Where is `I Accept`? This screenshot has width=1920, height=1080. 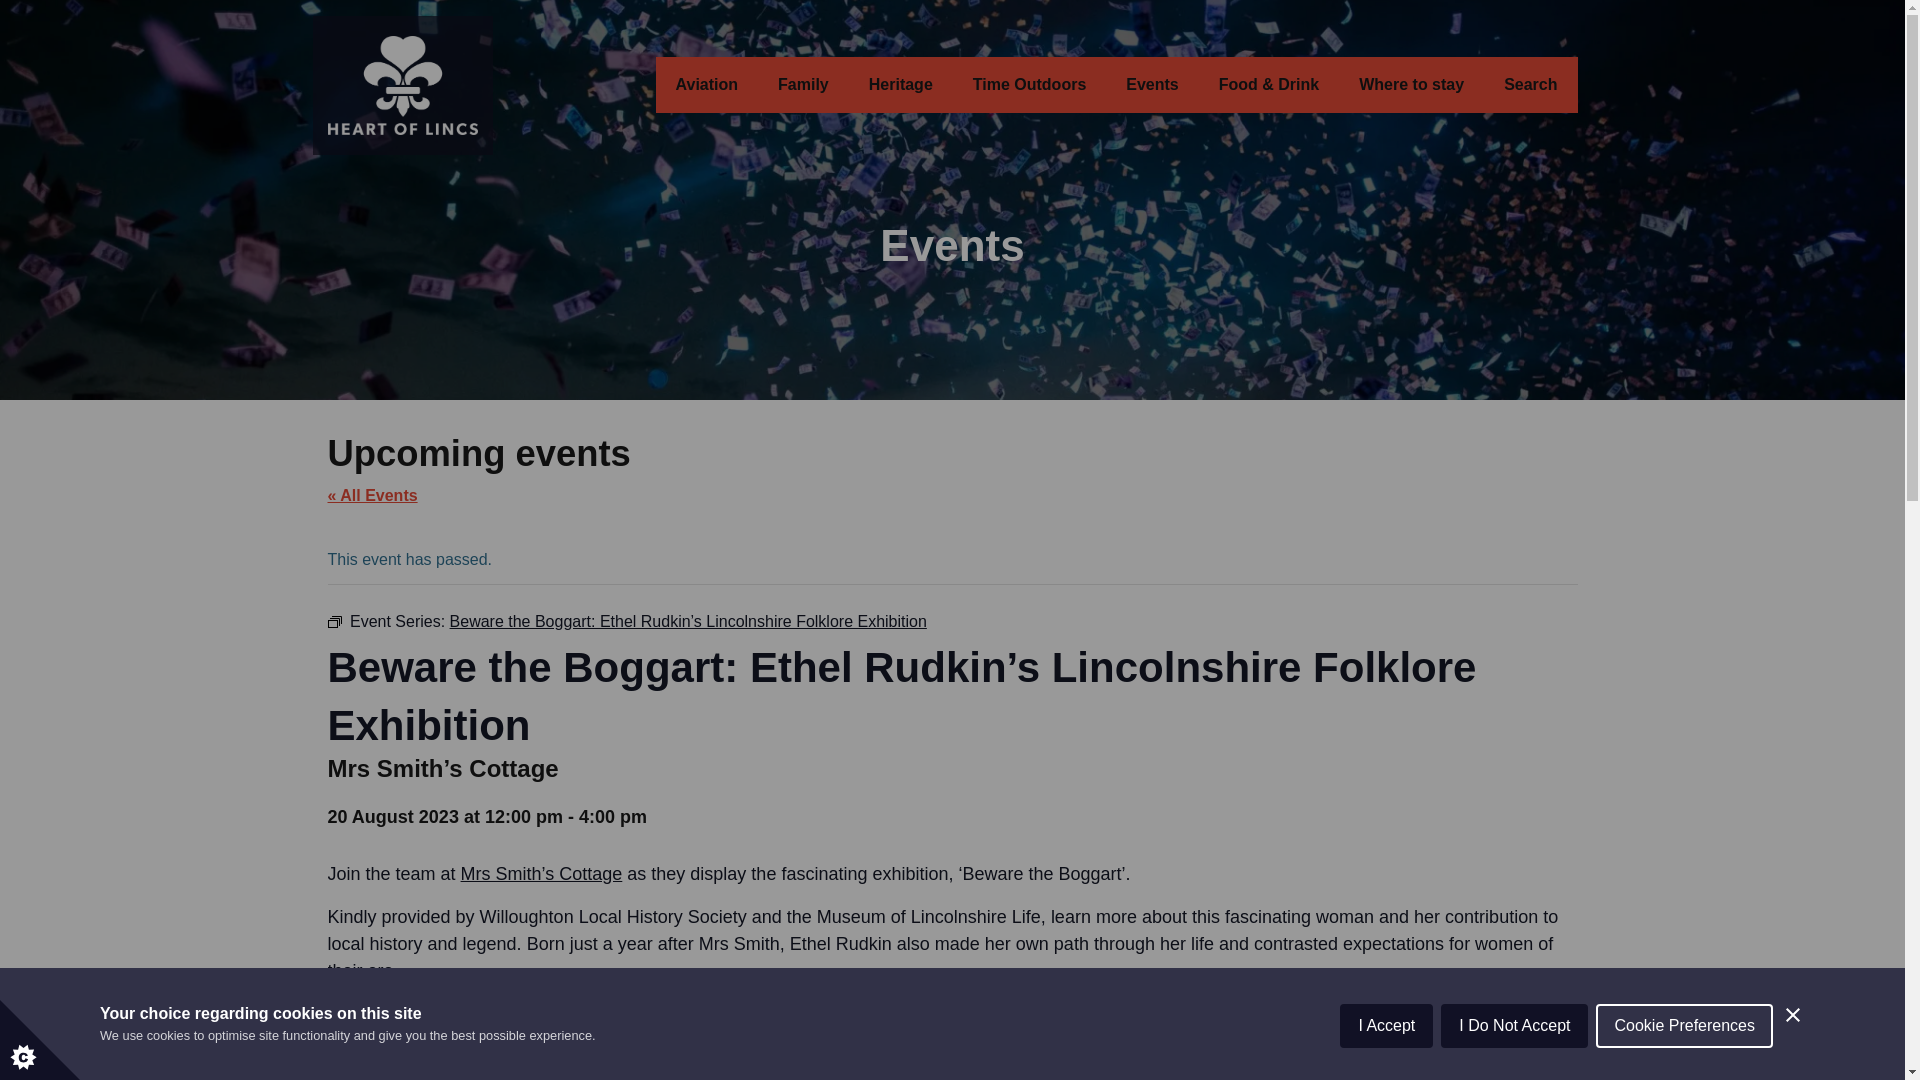
I Accept is located at coordinates (1386, 1066).